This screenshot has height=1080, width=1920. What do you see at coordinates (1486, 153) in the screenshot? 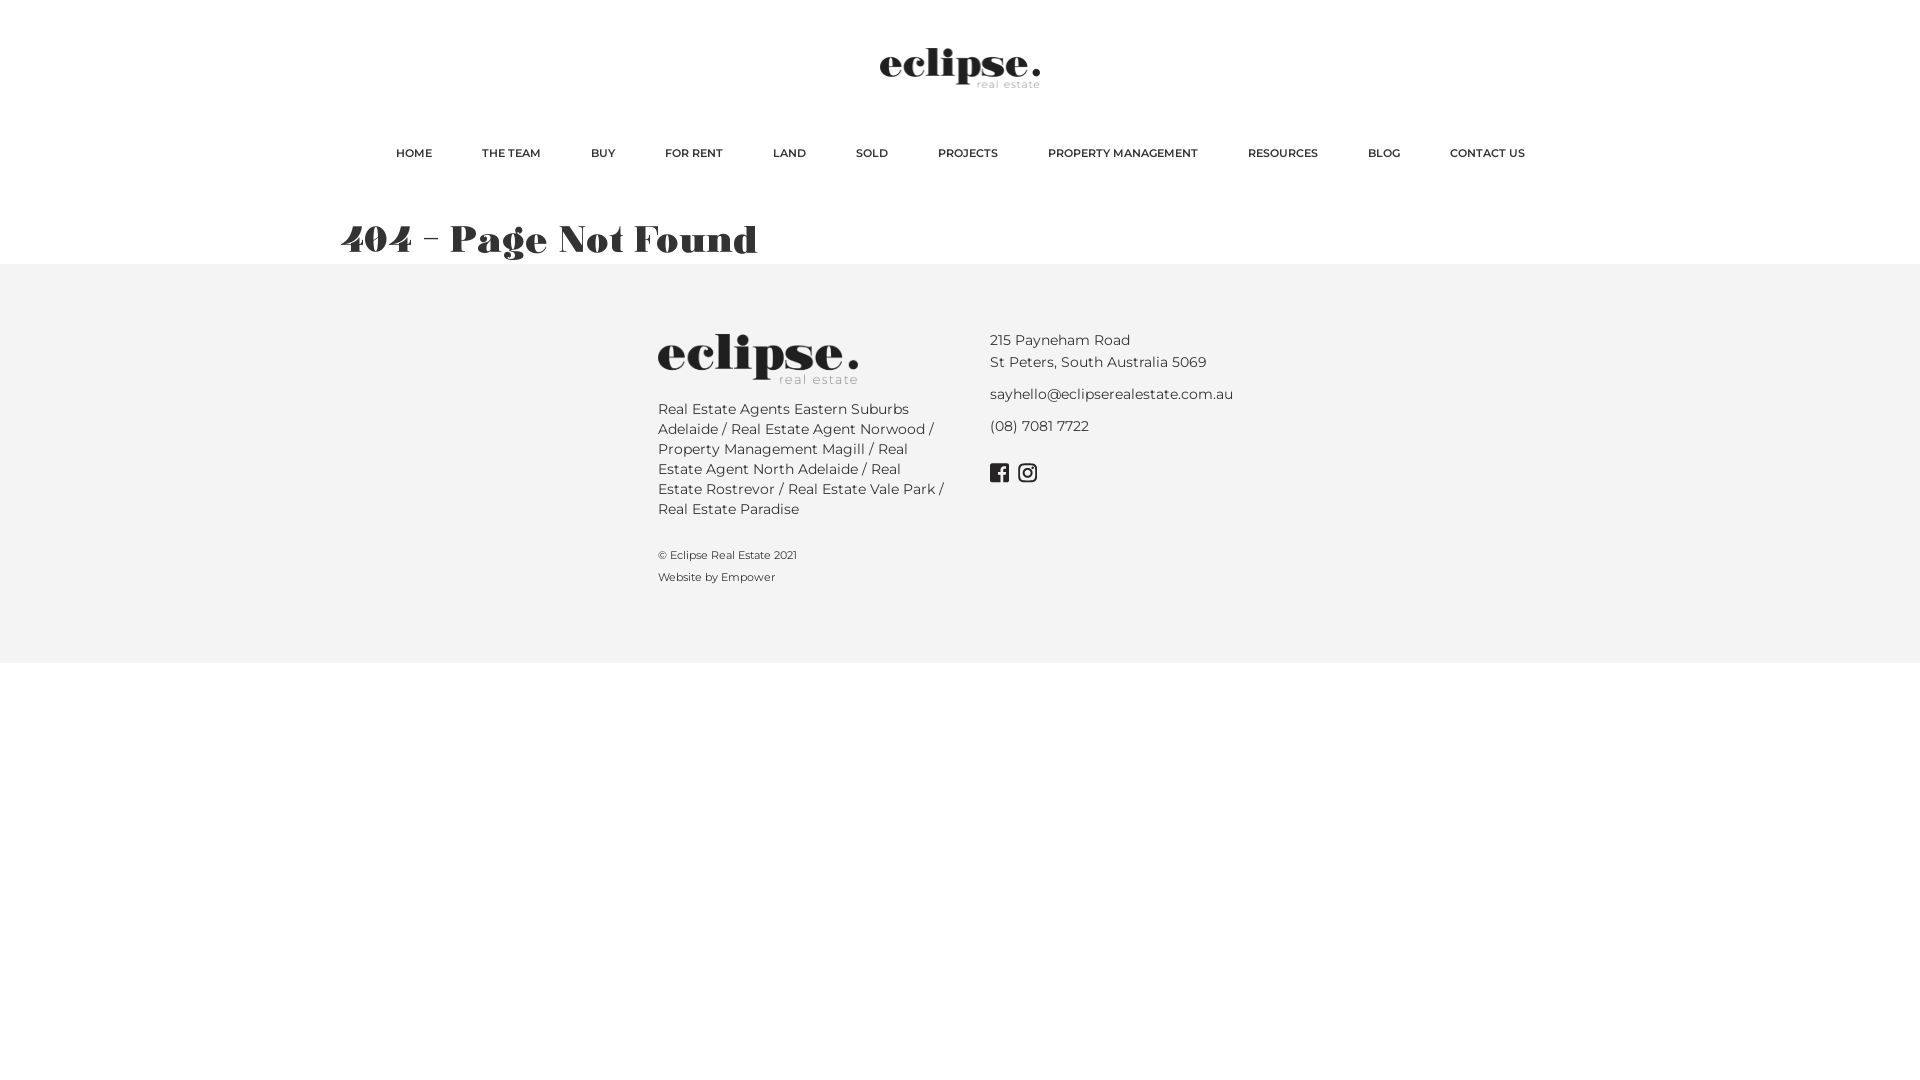
I see `CONTACT US` at bounding box center [1486, 153].